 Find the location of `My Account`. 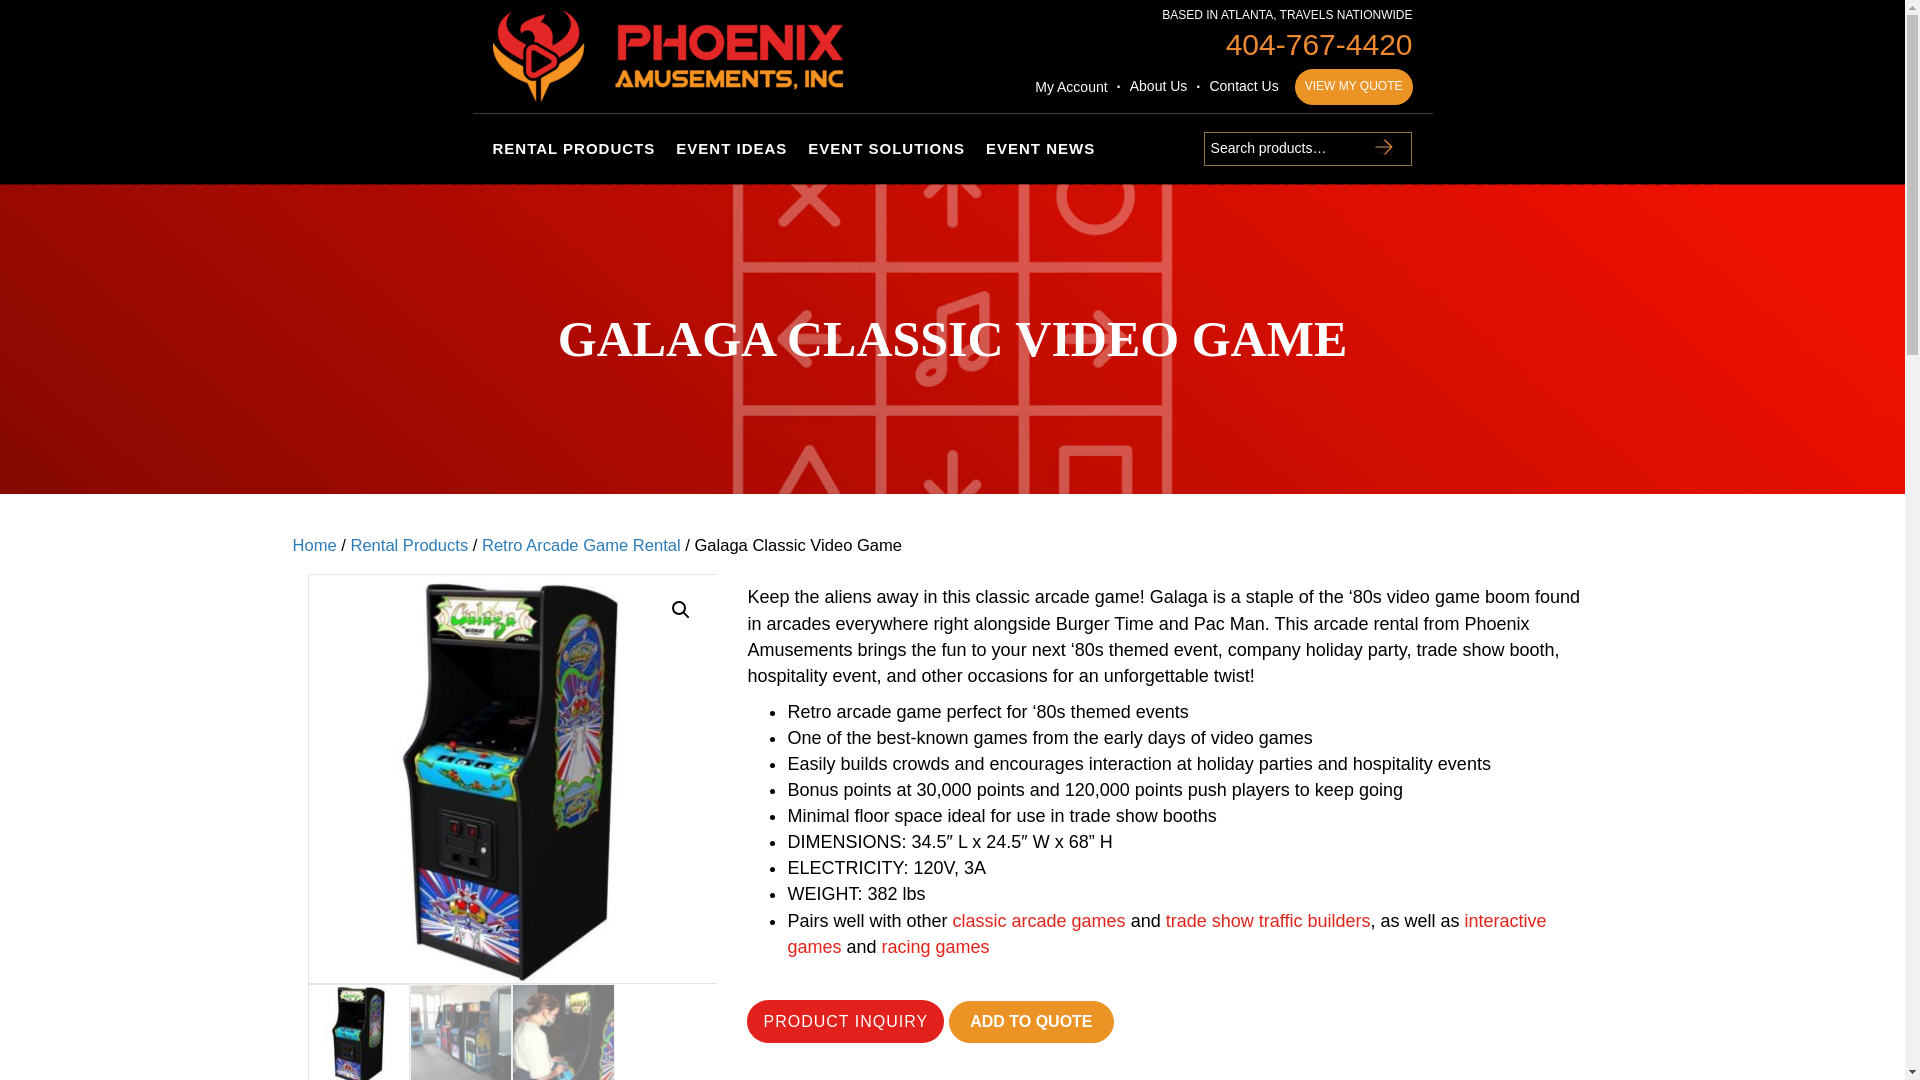

My Account is located at coordinates (1070, 86).